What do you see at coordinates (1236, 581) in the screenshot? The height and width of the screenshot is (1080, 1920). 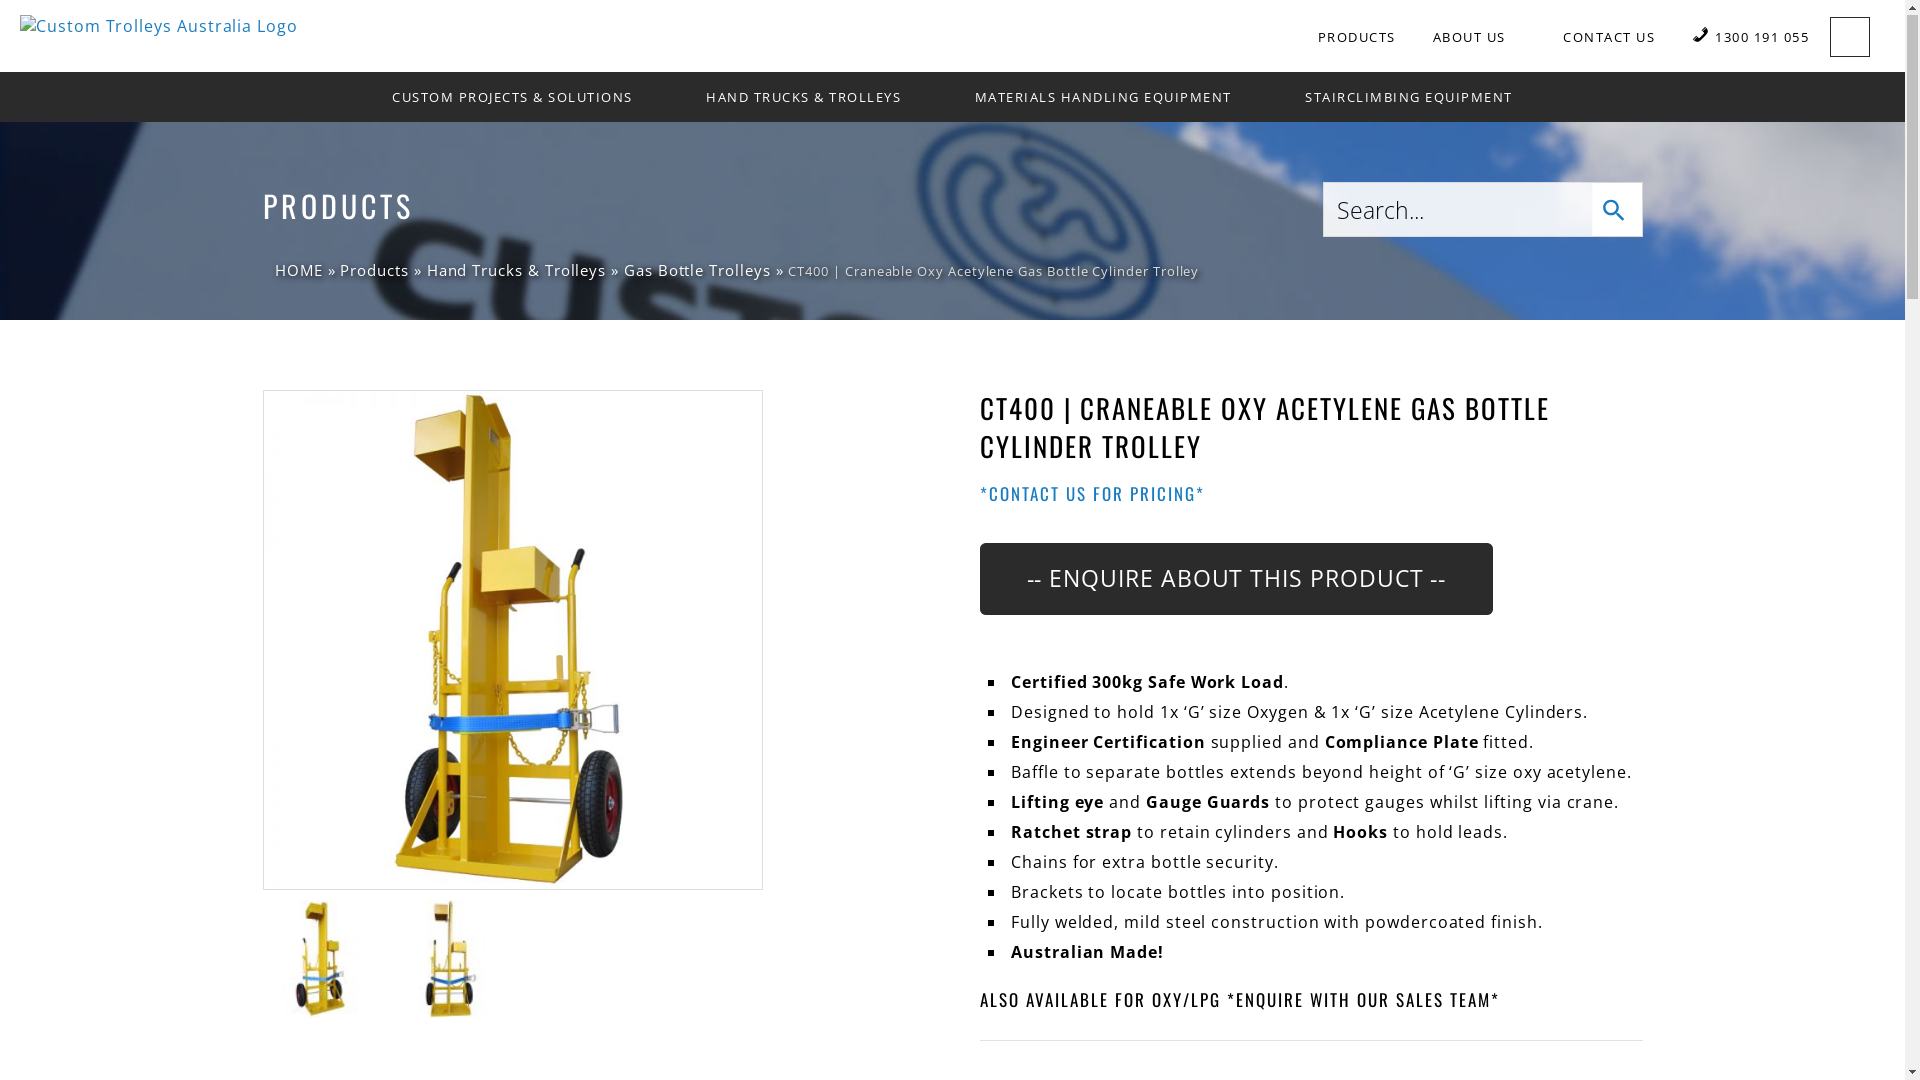 I see `-- ENQUIRE ABOUT THIS PRODUCT --` at bounding box center [1236, 581].